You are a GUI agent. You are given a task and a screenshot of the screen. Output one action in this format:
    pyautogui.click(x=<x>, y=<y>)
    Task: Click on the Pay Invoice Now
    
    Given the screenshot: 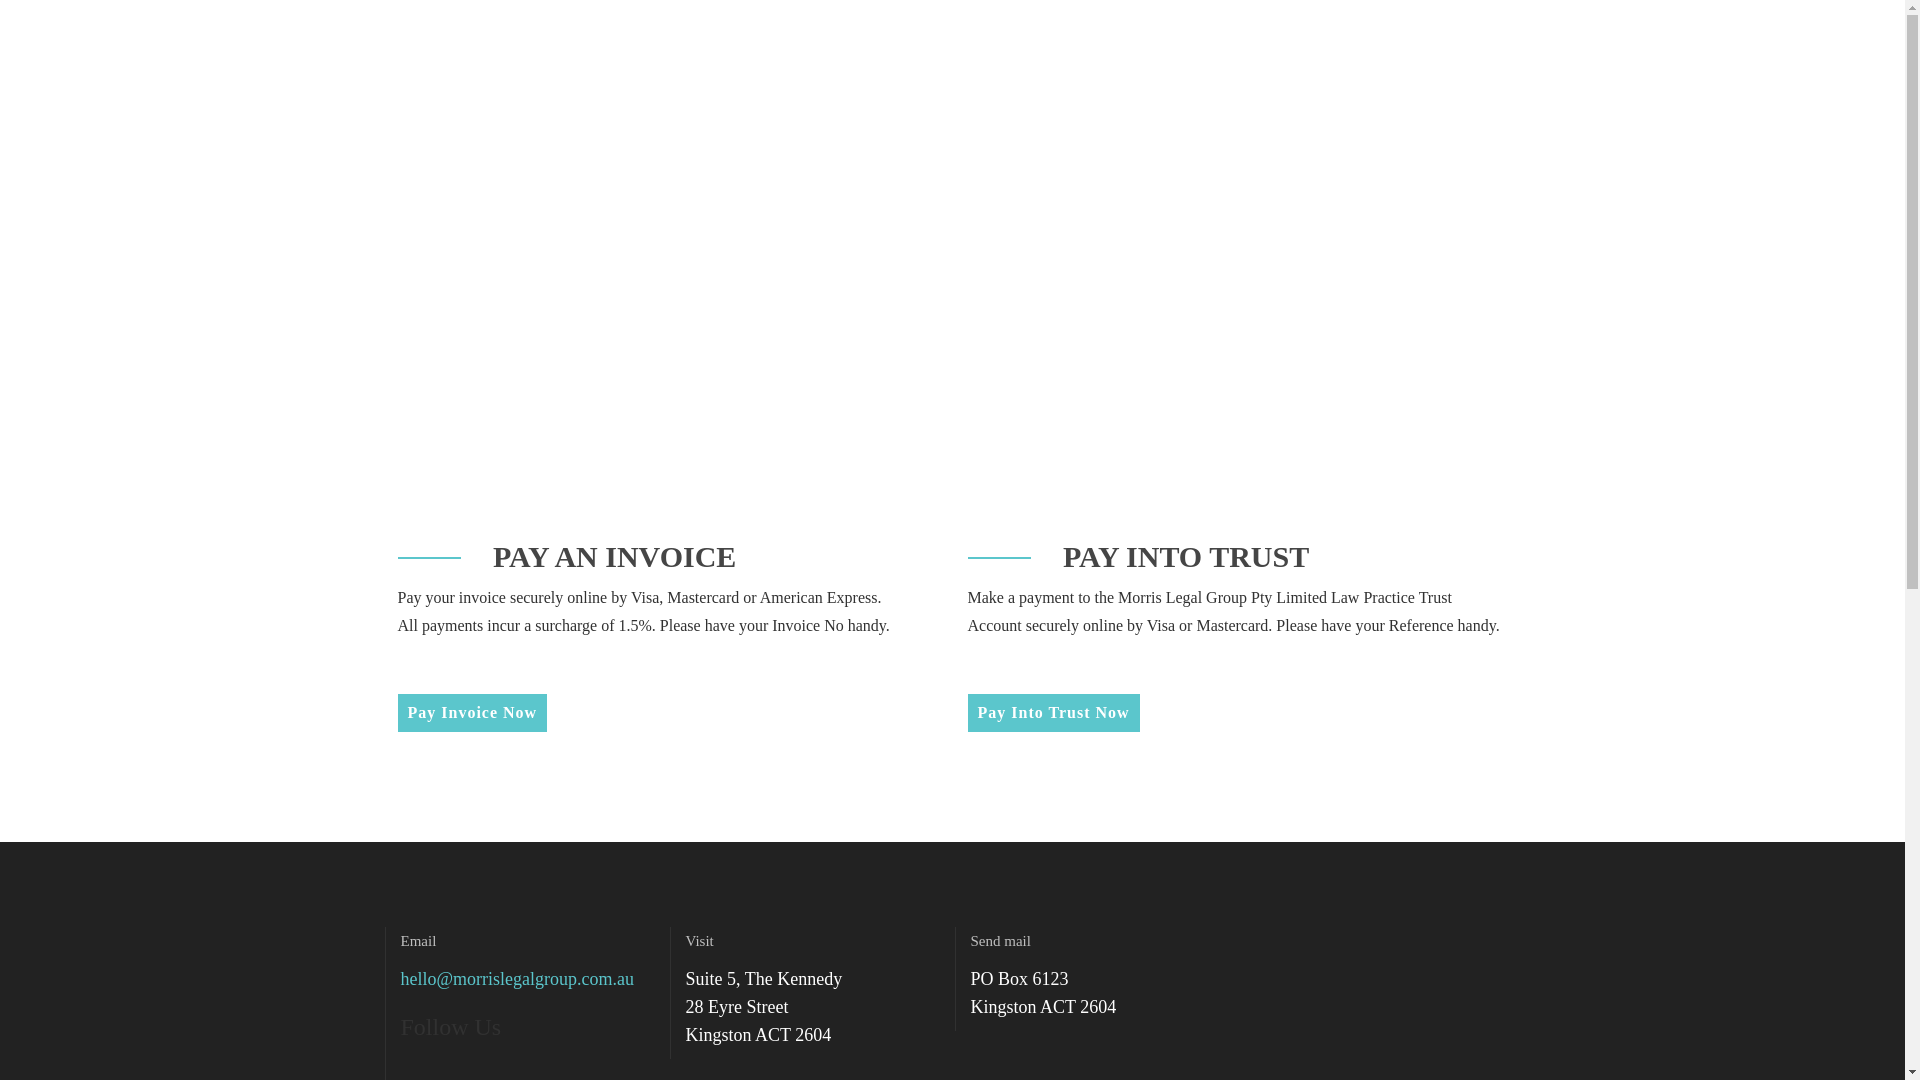 What is the action you would take?
    pyautogui.click(x=472, y=713)
    